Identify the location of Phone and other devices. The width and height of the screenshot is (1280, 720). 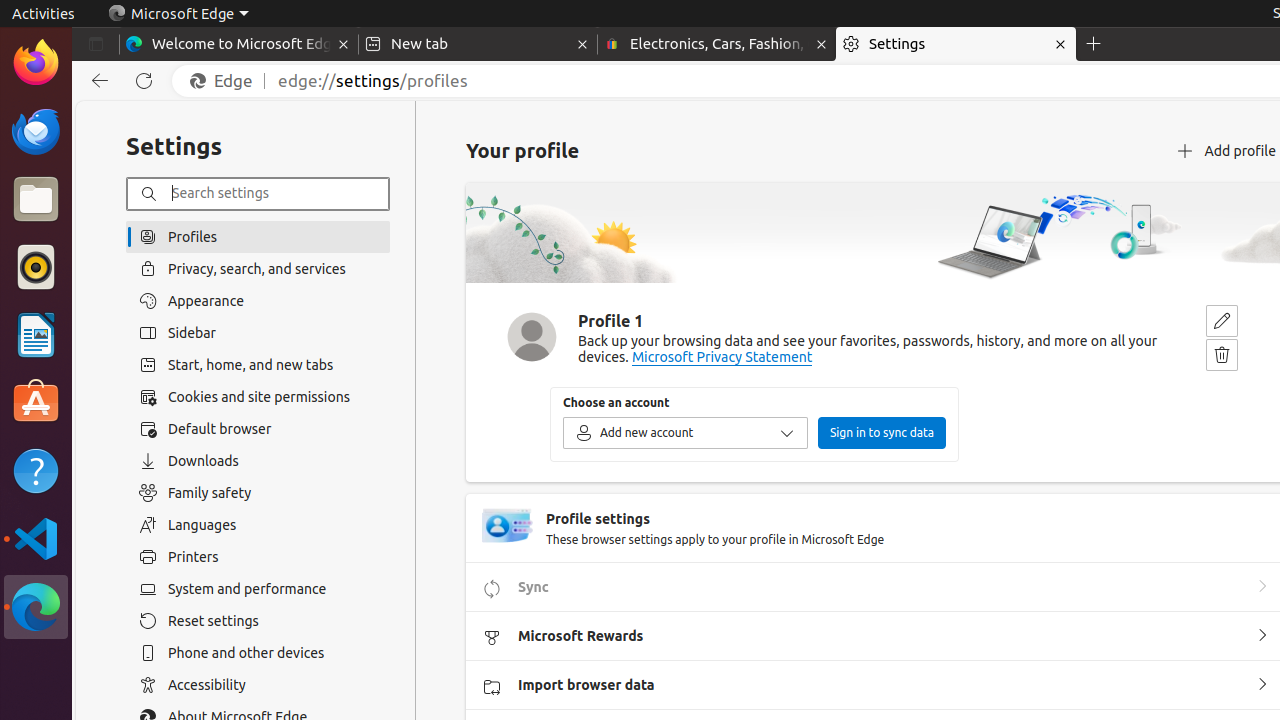
(258, 653).